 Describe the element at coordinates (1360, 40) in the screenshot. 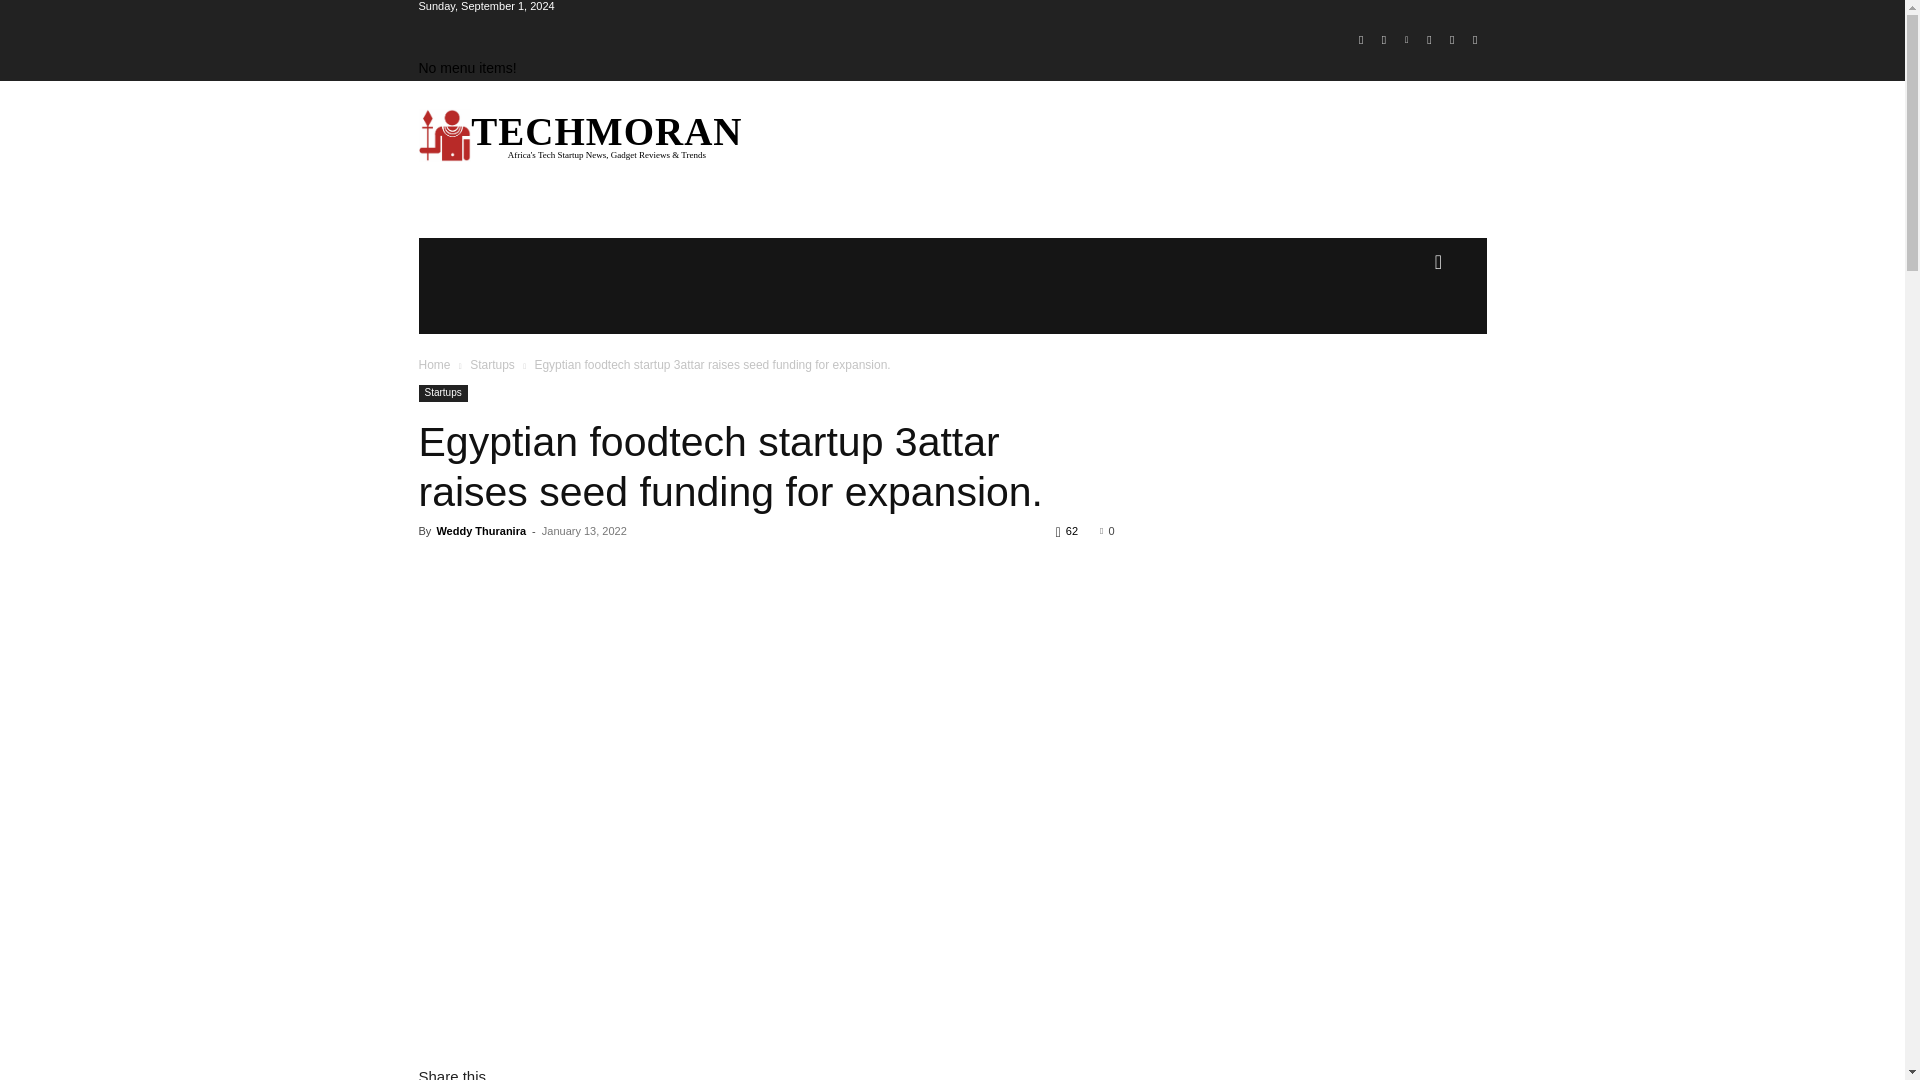

I see `Facebook` at that location.